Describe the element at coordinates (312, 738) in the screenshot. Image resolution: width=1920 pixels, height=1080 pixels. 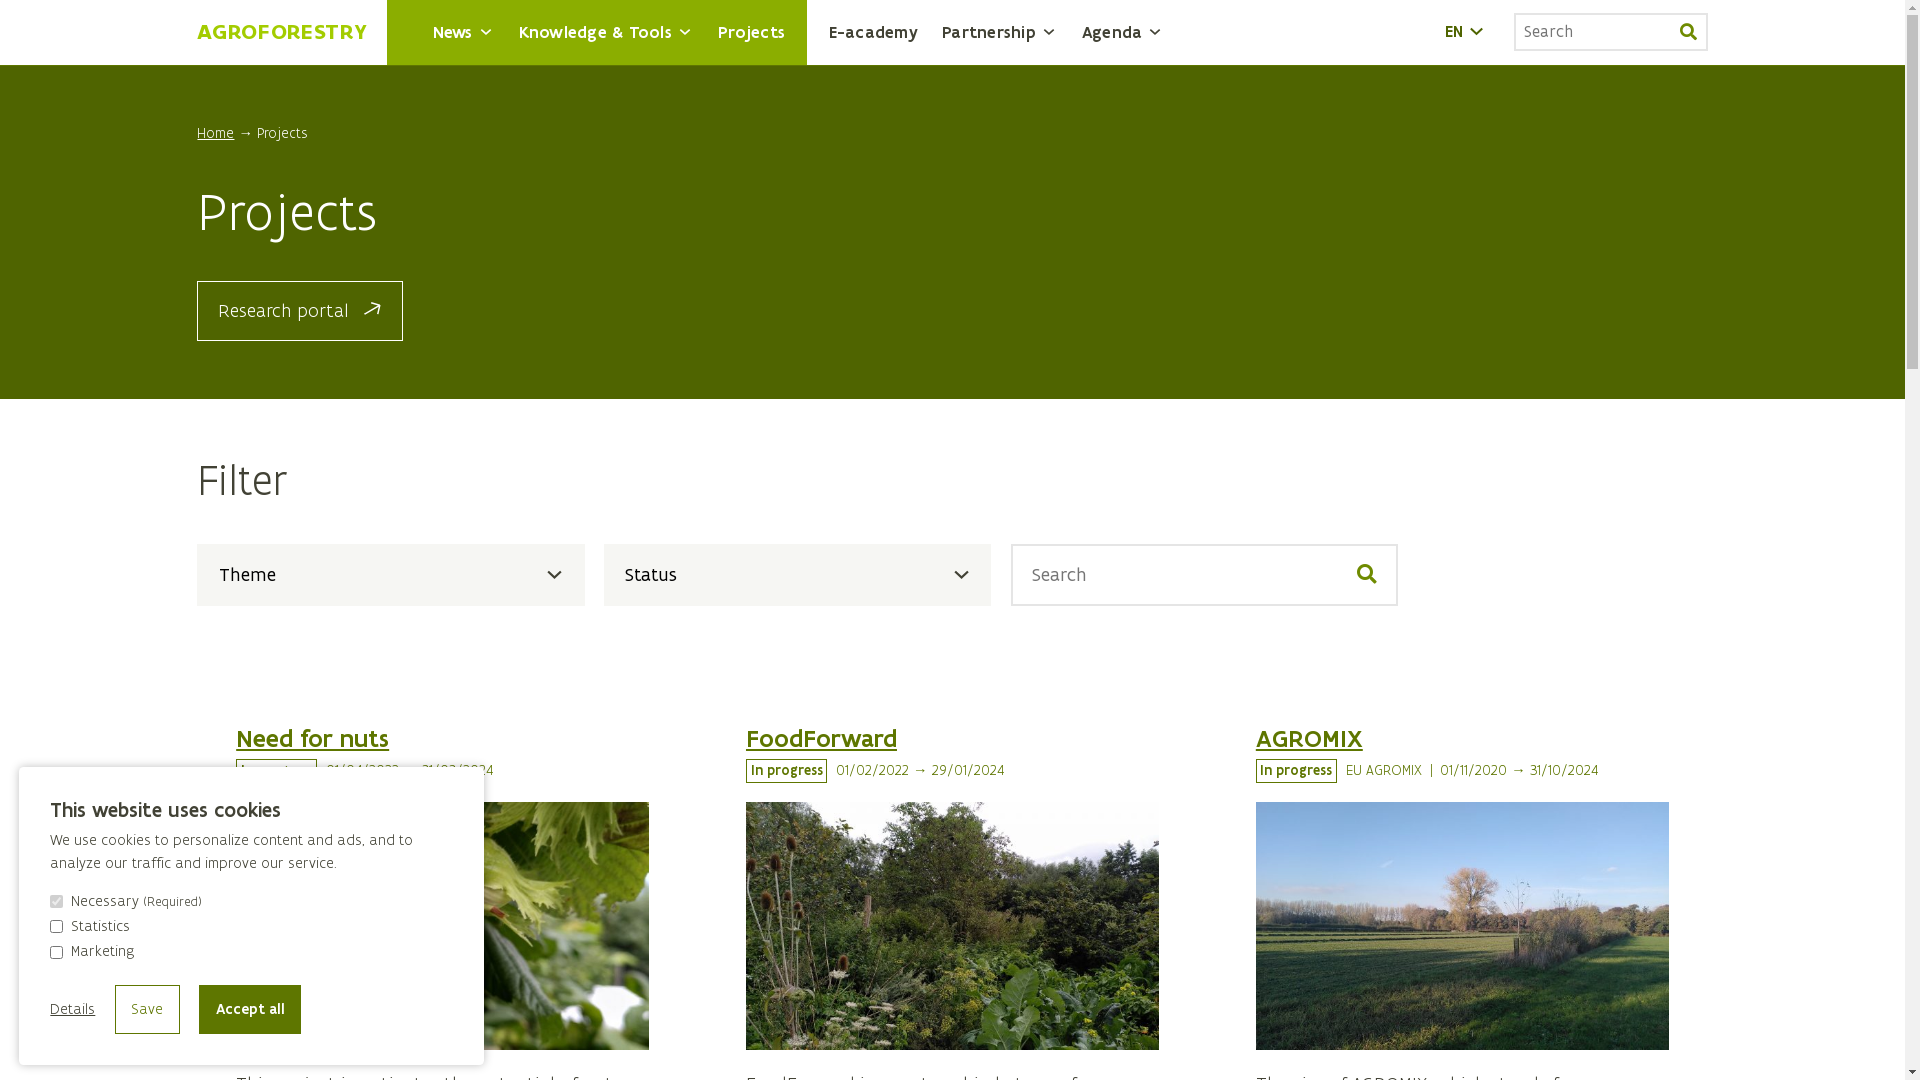
I see `Need for nuts` at that location.